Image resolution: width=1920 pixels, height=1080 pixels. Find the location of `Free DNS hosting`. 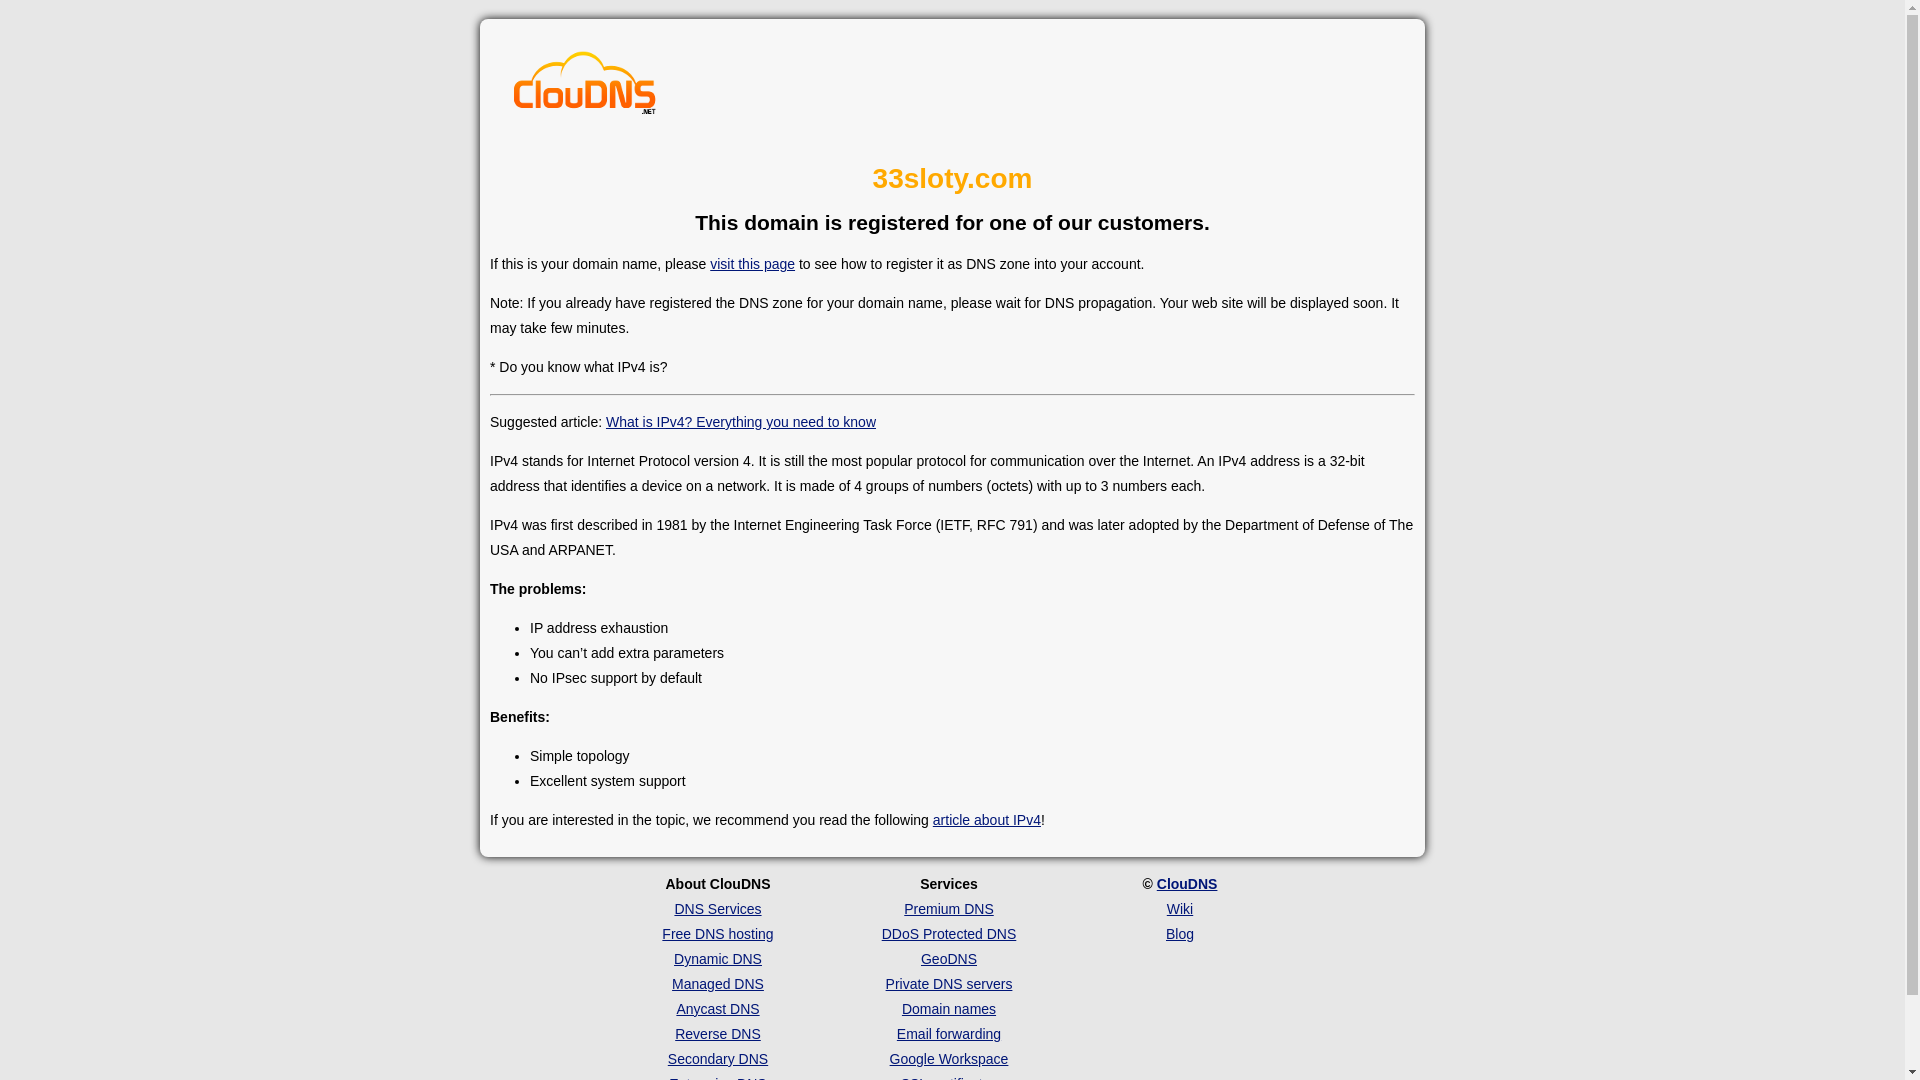

Free DNS hosting is located at coordinates (718, 934).